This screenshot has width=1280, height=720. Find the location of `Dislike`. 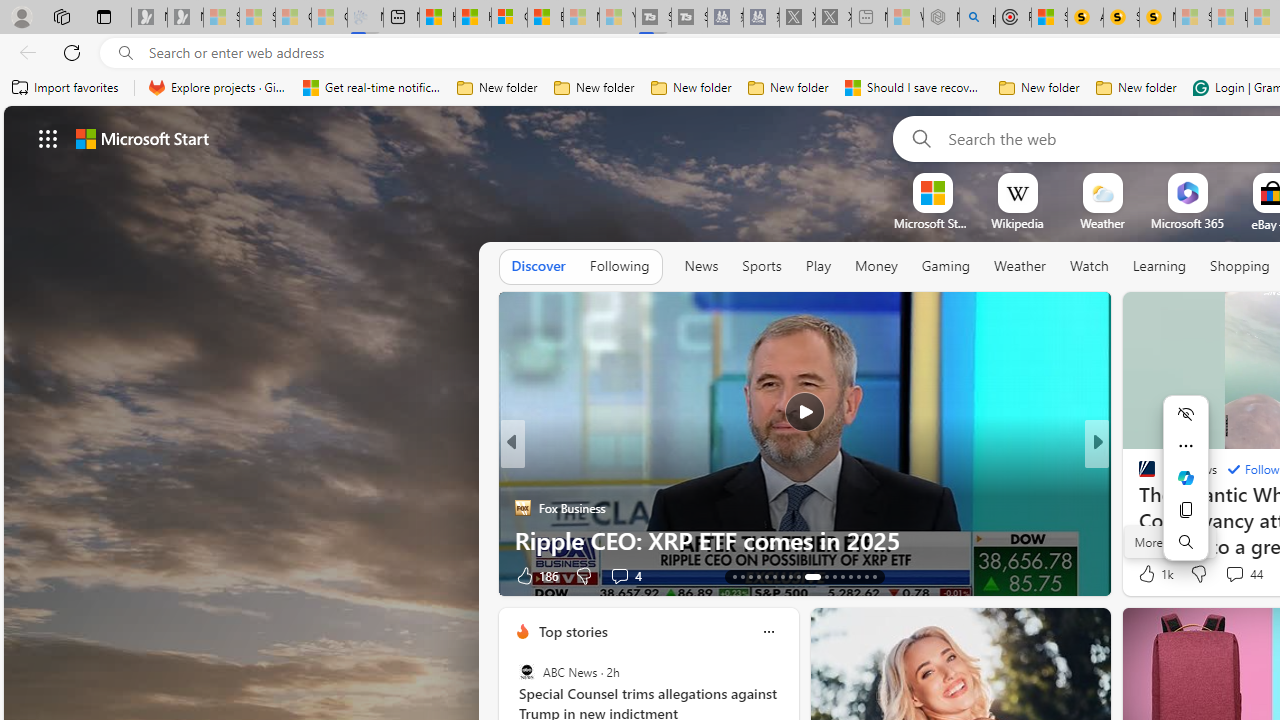

Dislike is located at coordinates (1198, 574).